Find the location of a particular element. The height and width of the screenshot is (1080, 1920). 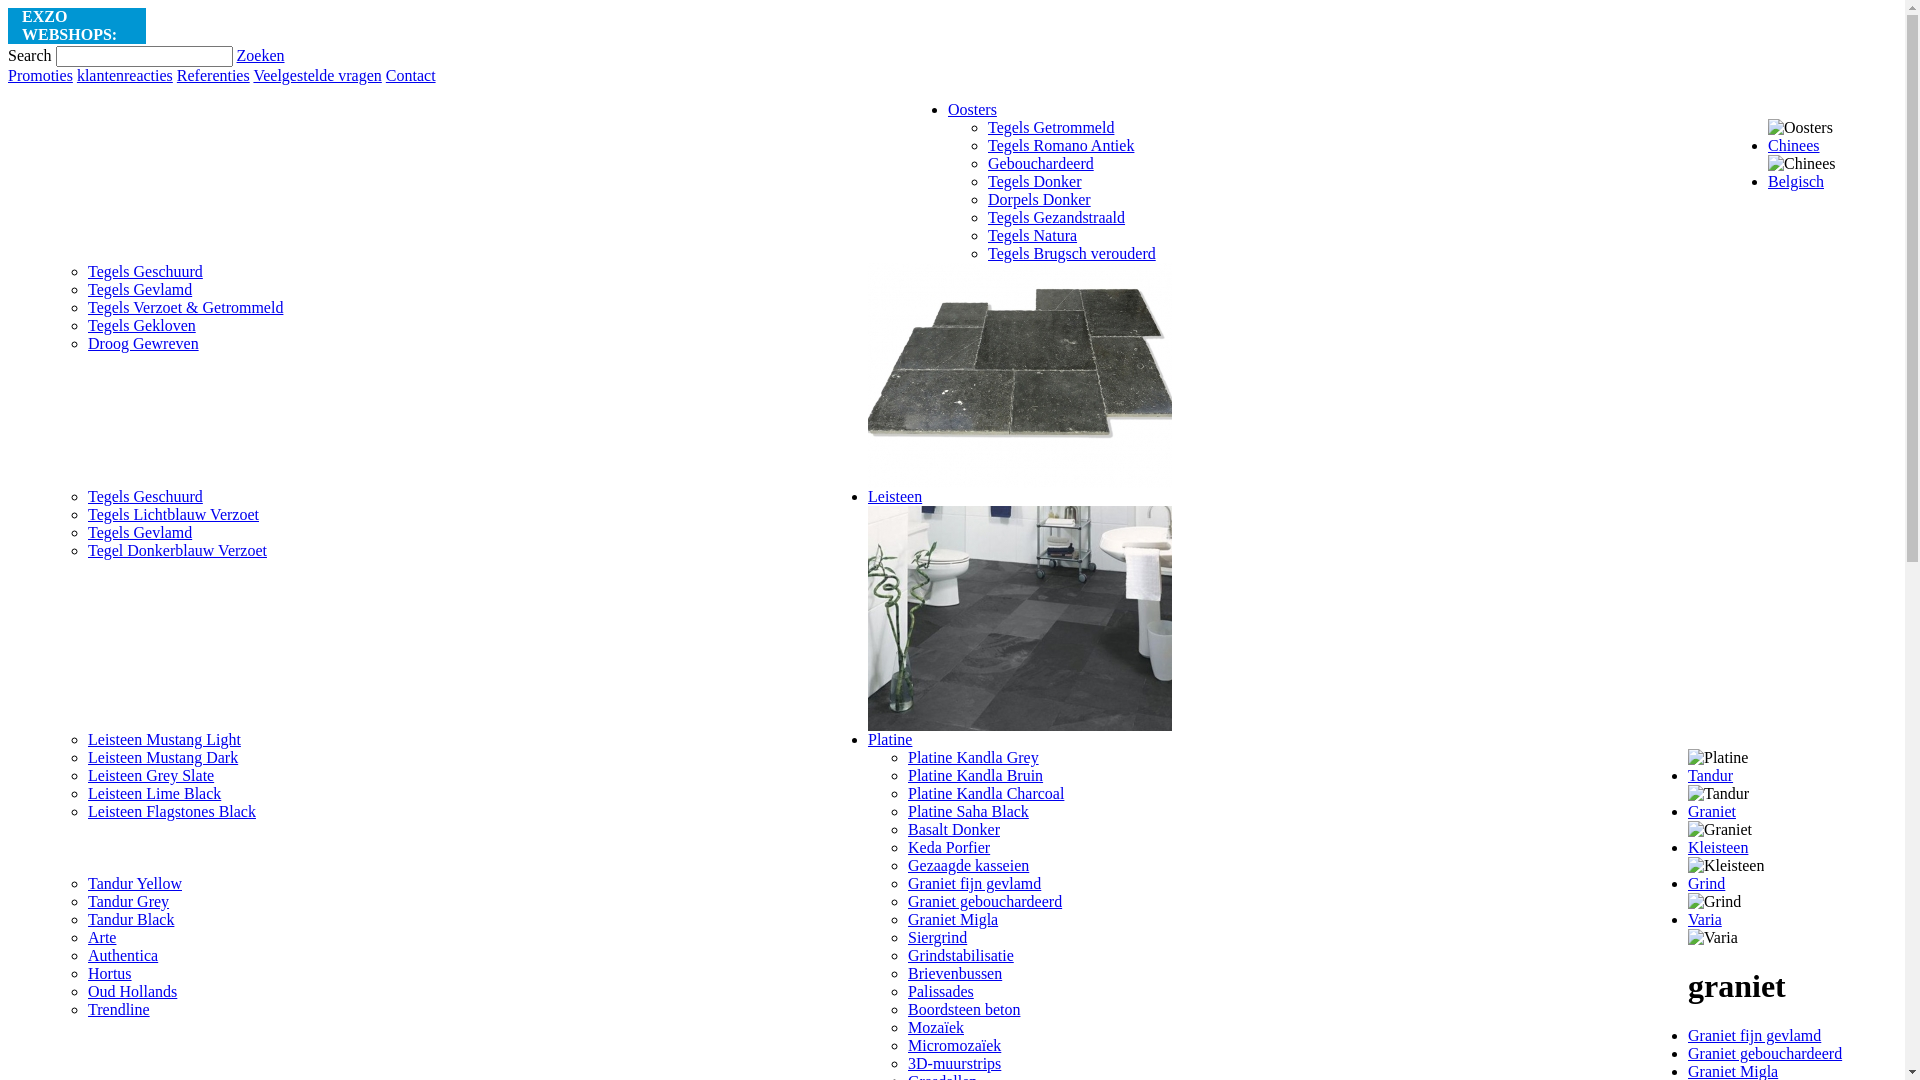

Tegels Natura is located at coordinates (1032, 236).